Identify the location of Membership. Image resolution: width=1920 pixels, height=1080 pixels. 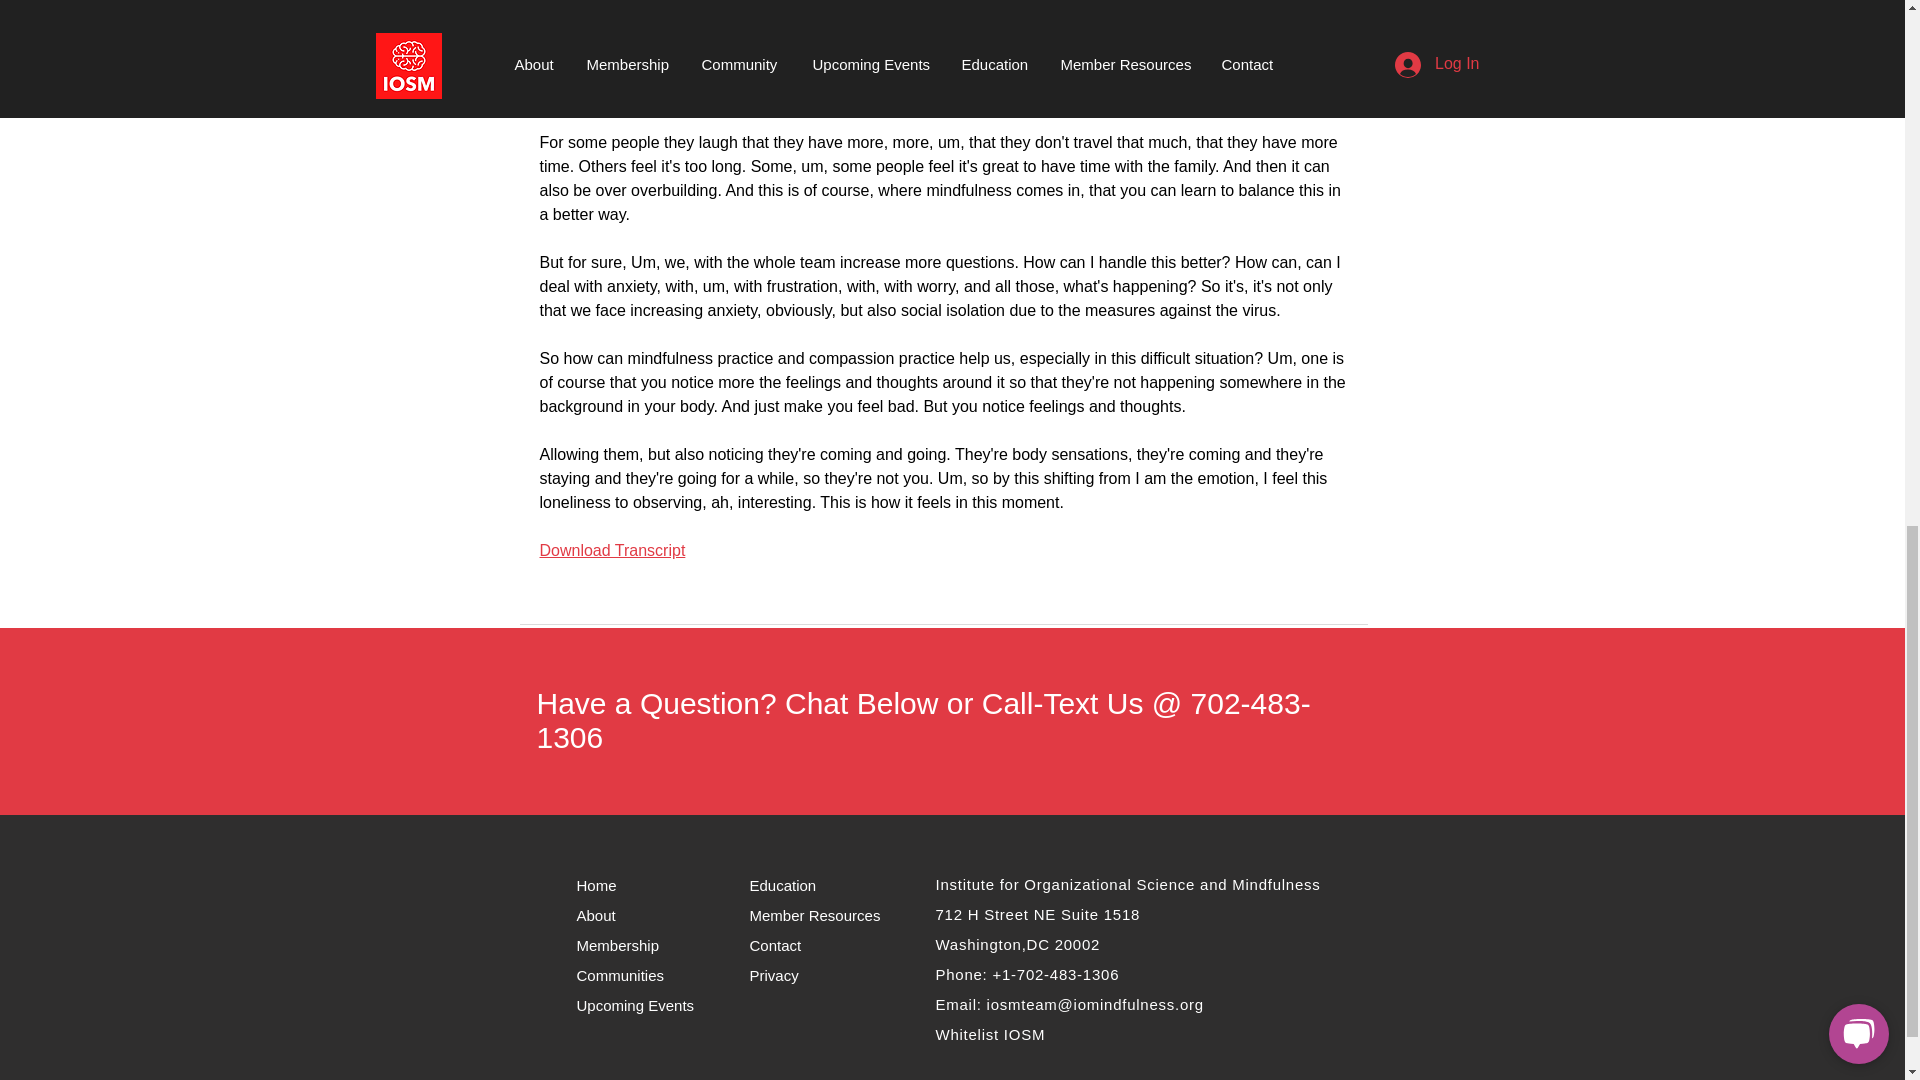
(624, 944).